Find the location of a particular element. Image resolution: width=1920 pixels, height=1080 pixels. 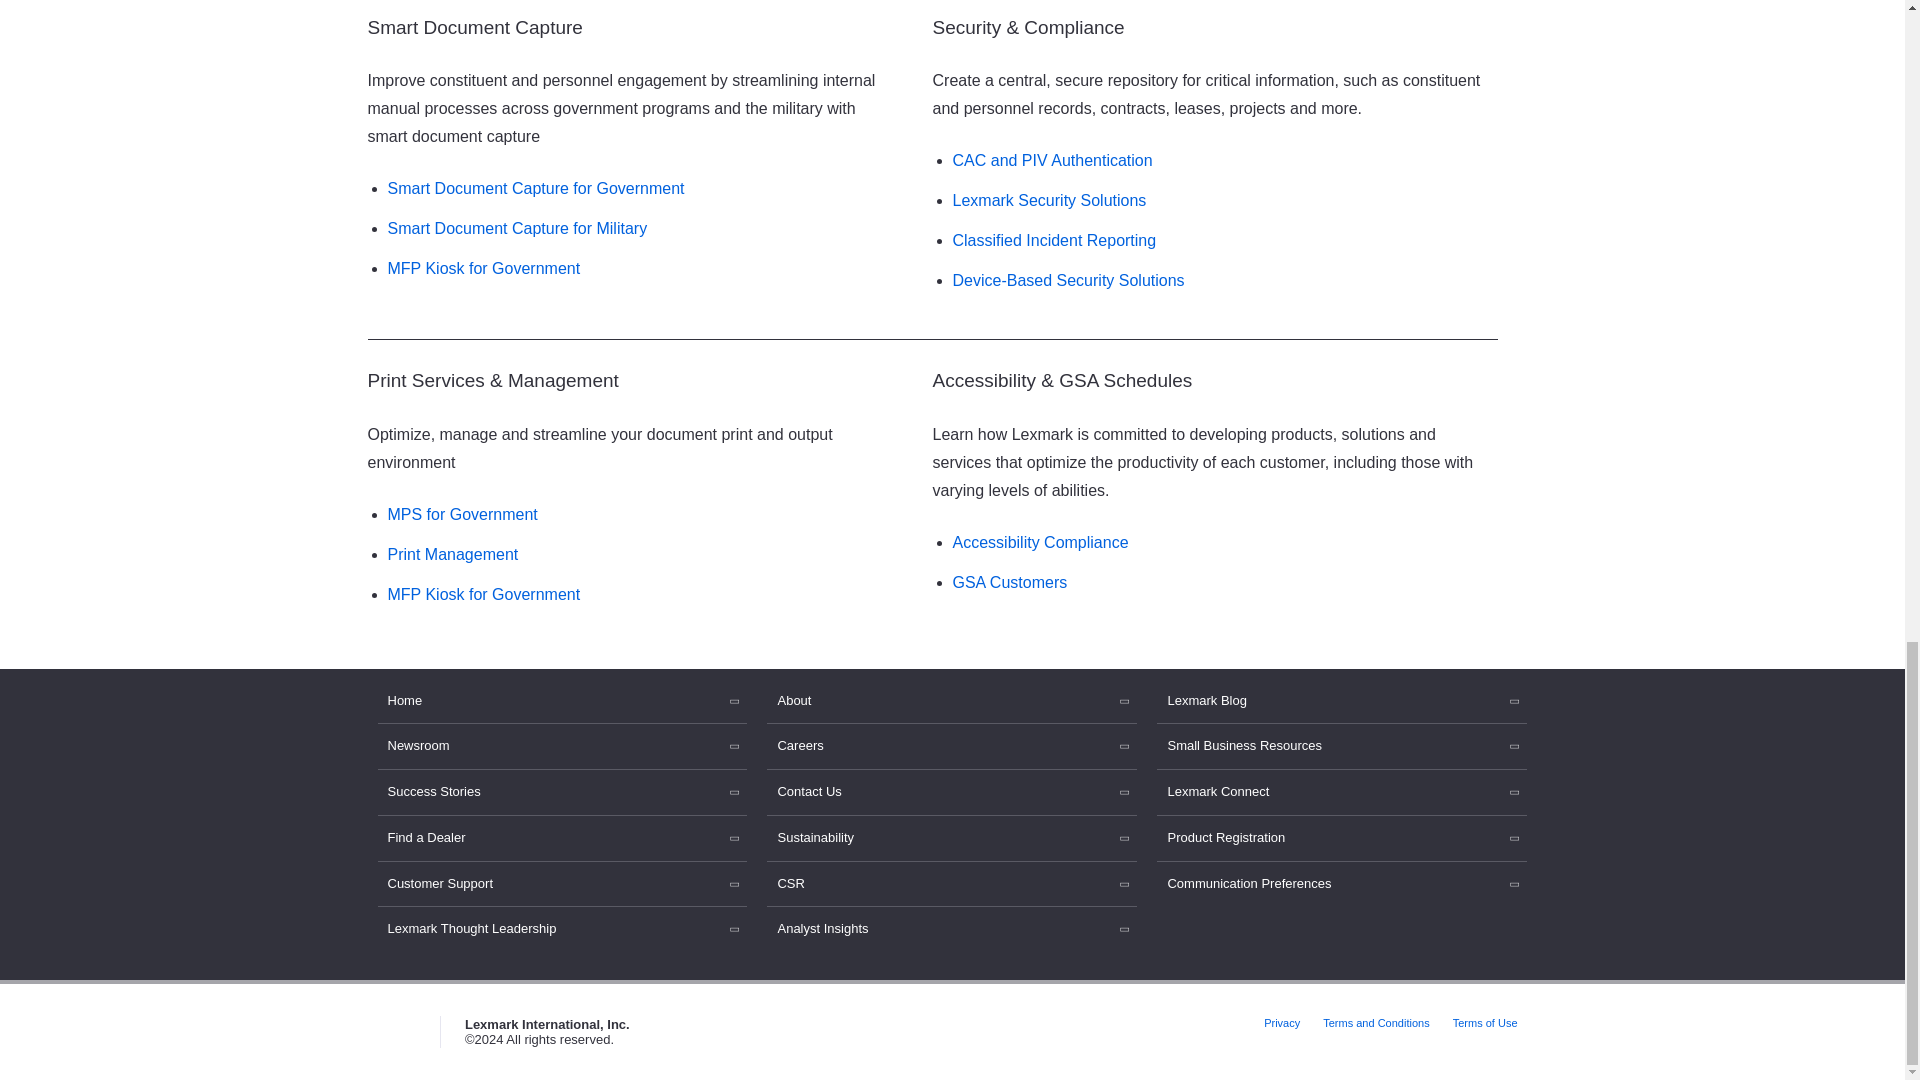

MPS for Government is located at coordinates (462, 514).